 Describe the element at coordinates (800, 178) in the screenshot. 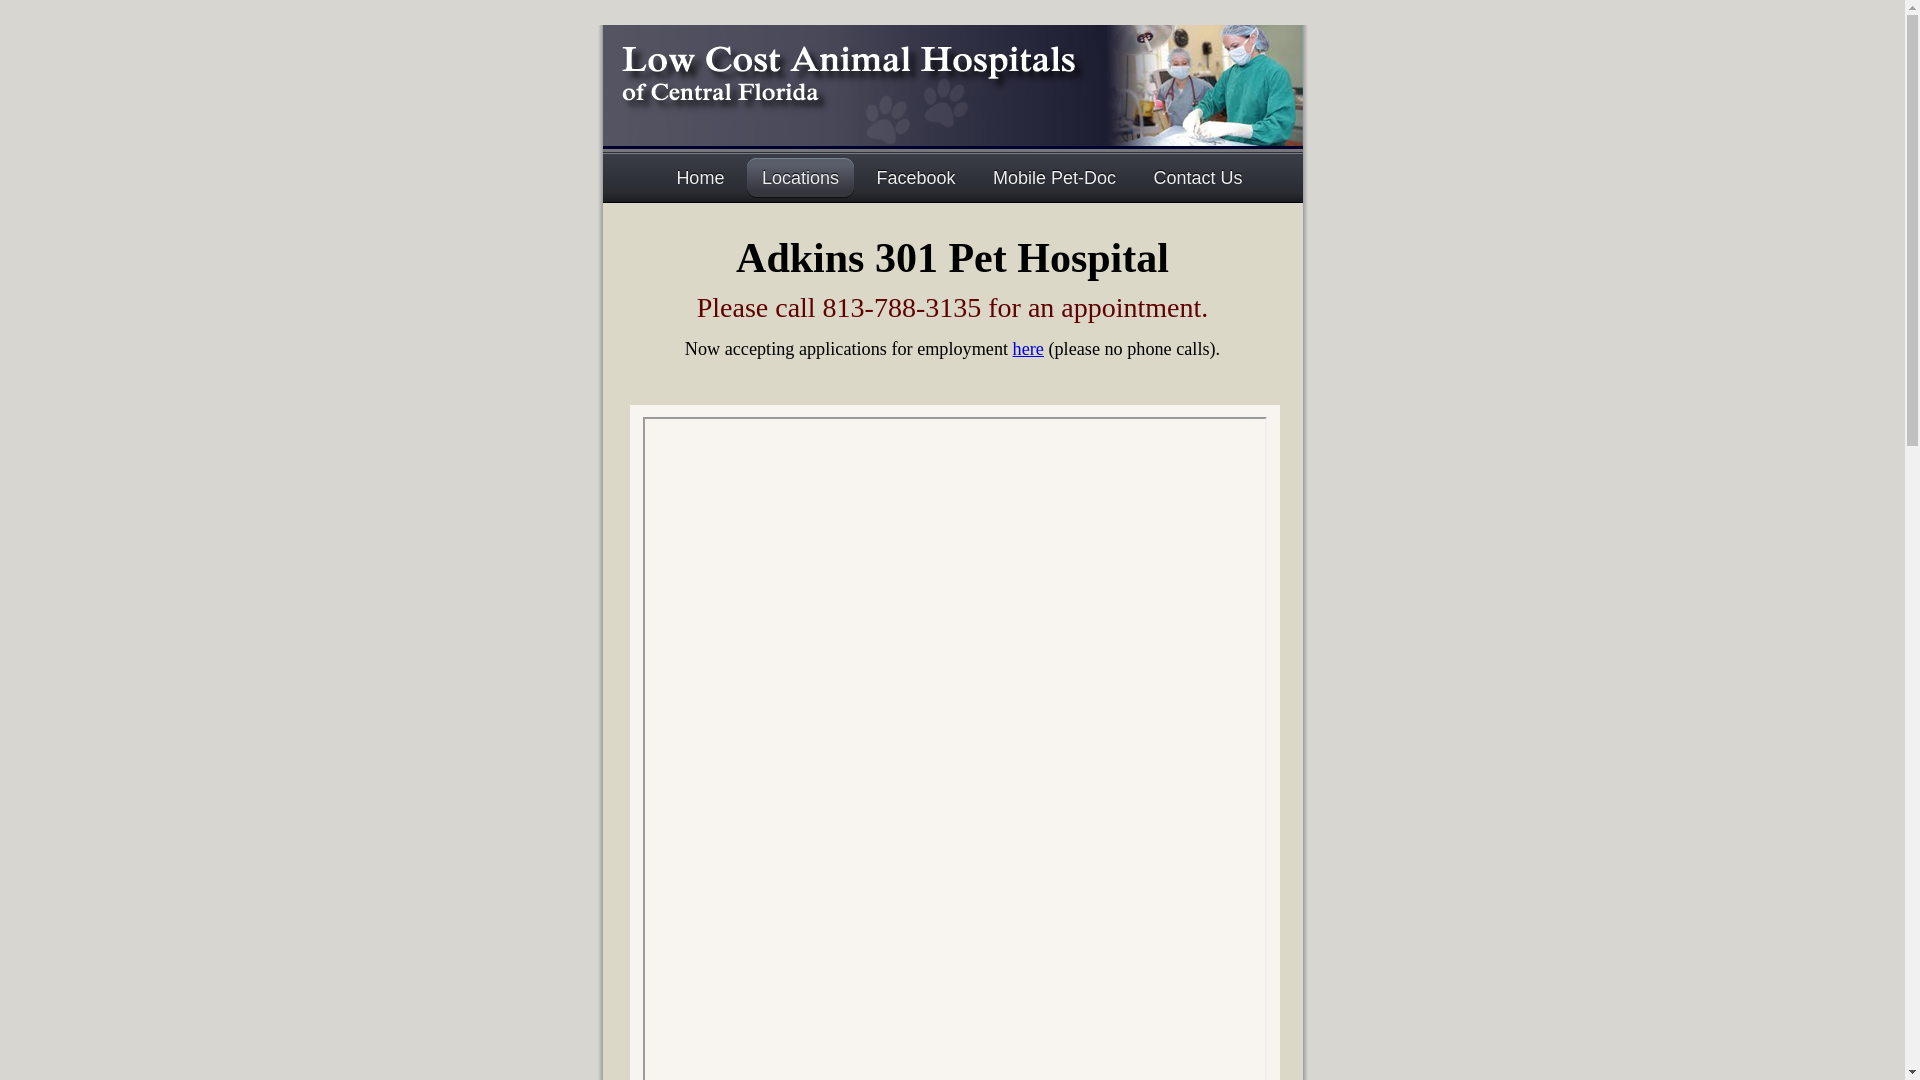

I see `Locations` at that location.